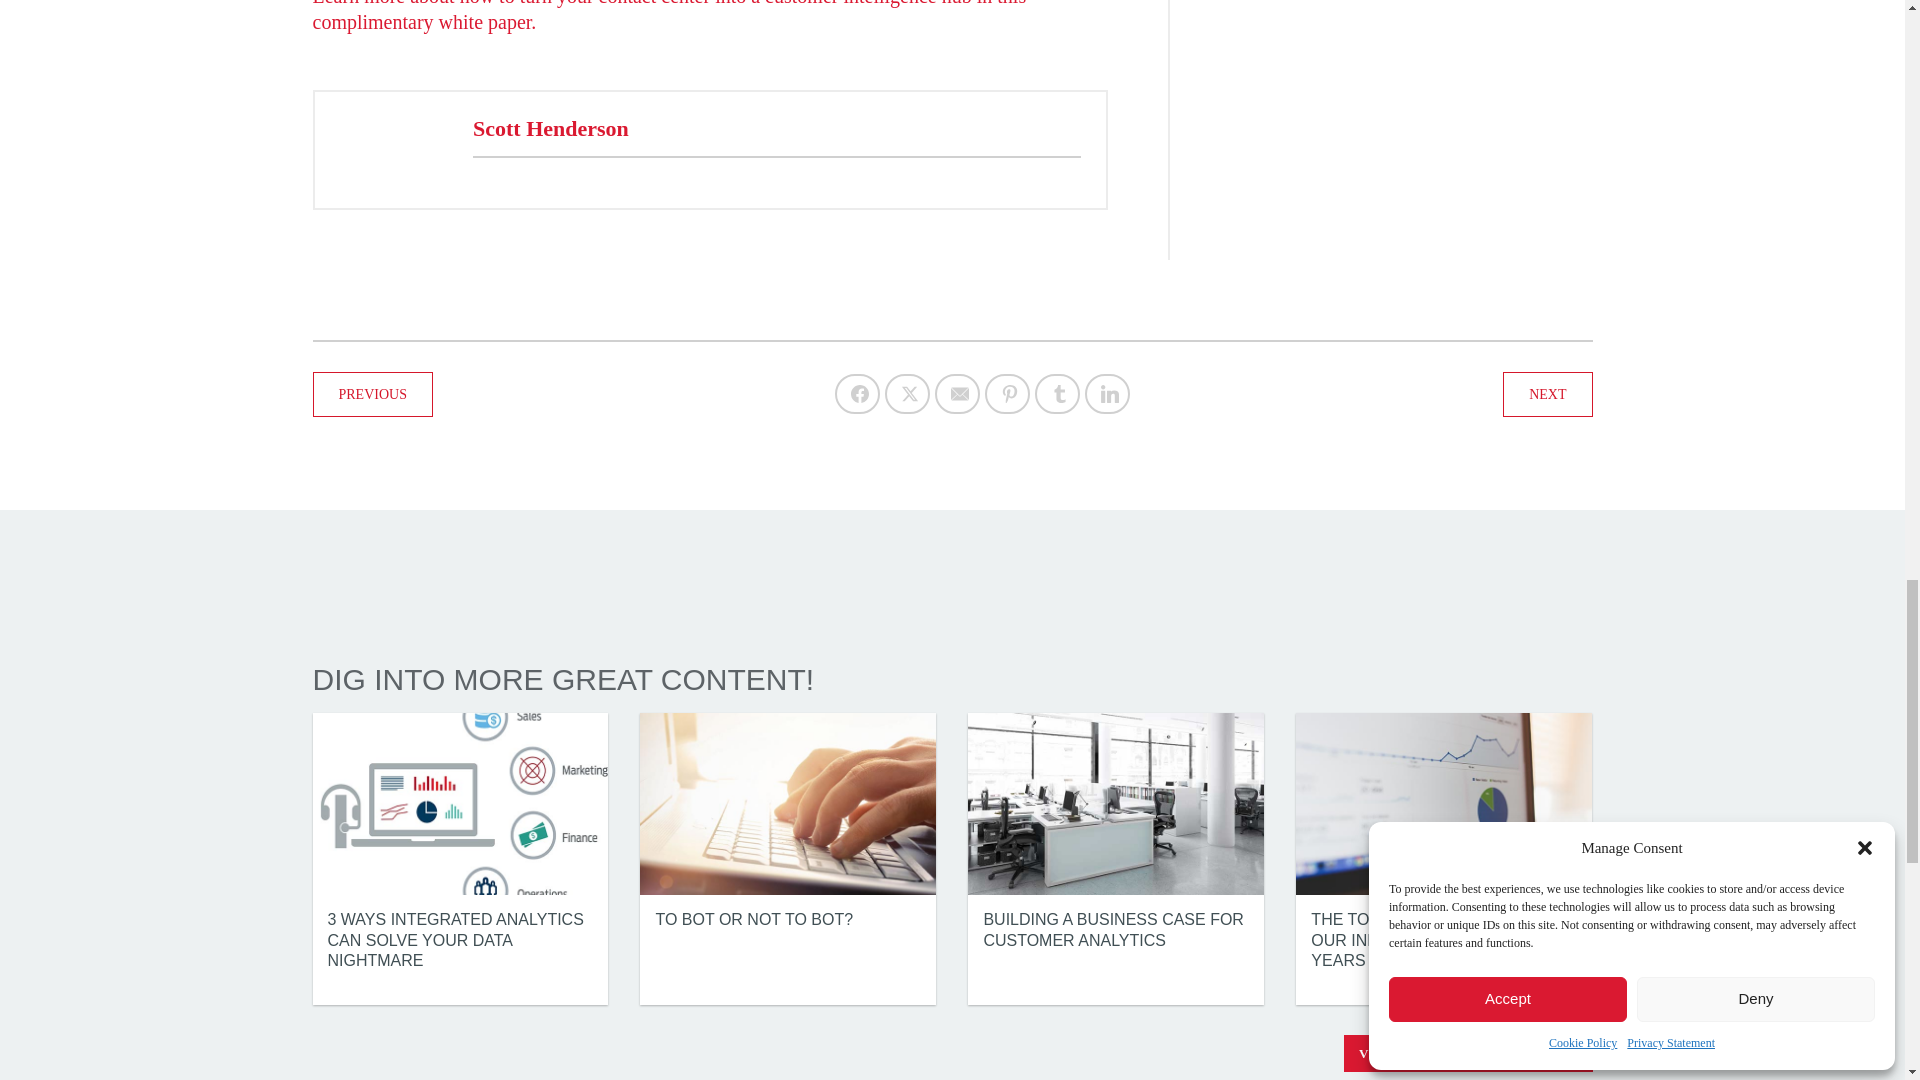 This screenshot has width=1920, height=1080. What do you see at coordinates (1107, 393) in the screenshot?
I see `Share on LinkedIn` at bounding box center [1107, 393].